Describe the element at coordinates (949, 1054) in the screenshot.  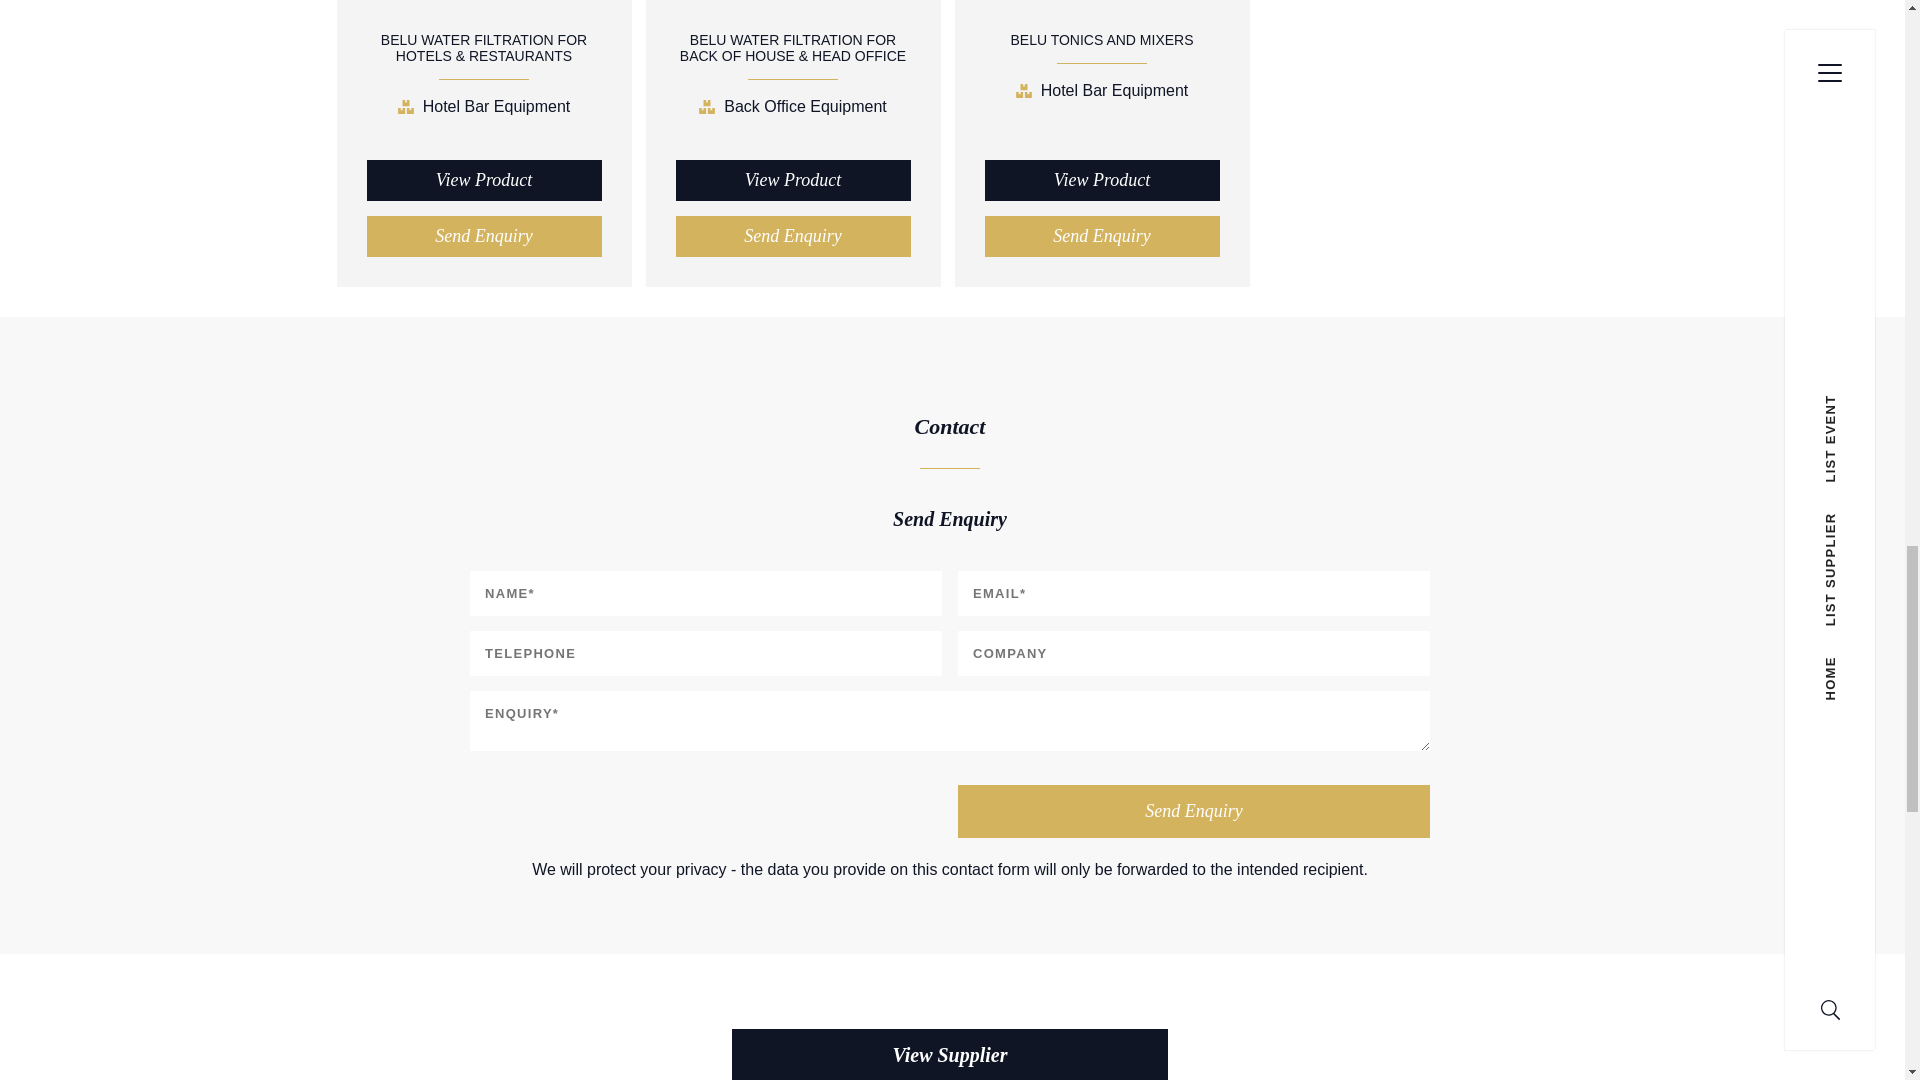
I see `View Supplier` at that location.